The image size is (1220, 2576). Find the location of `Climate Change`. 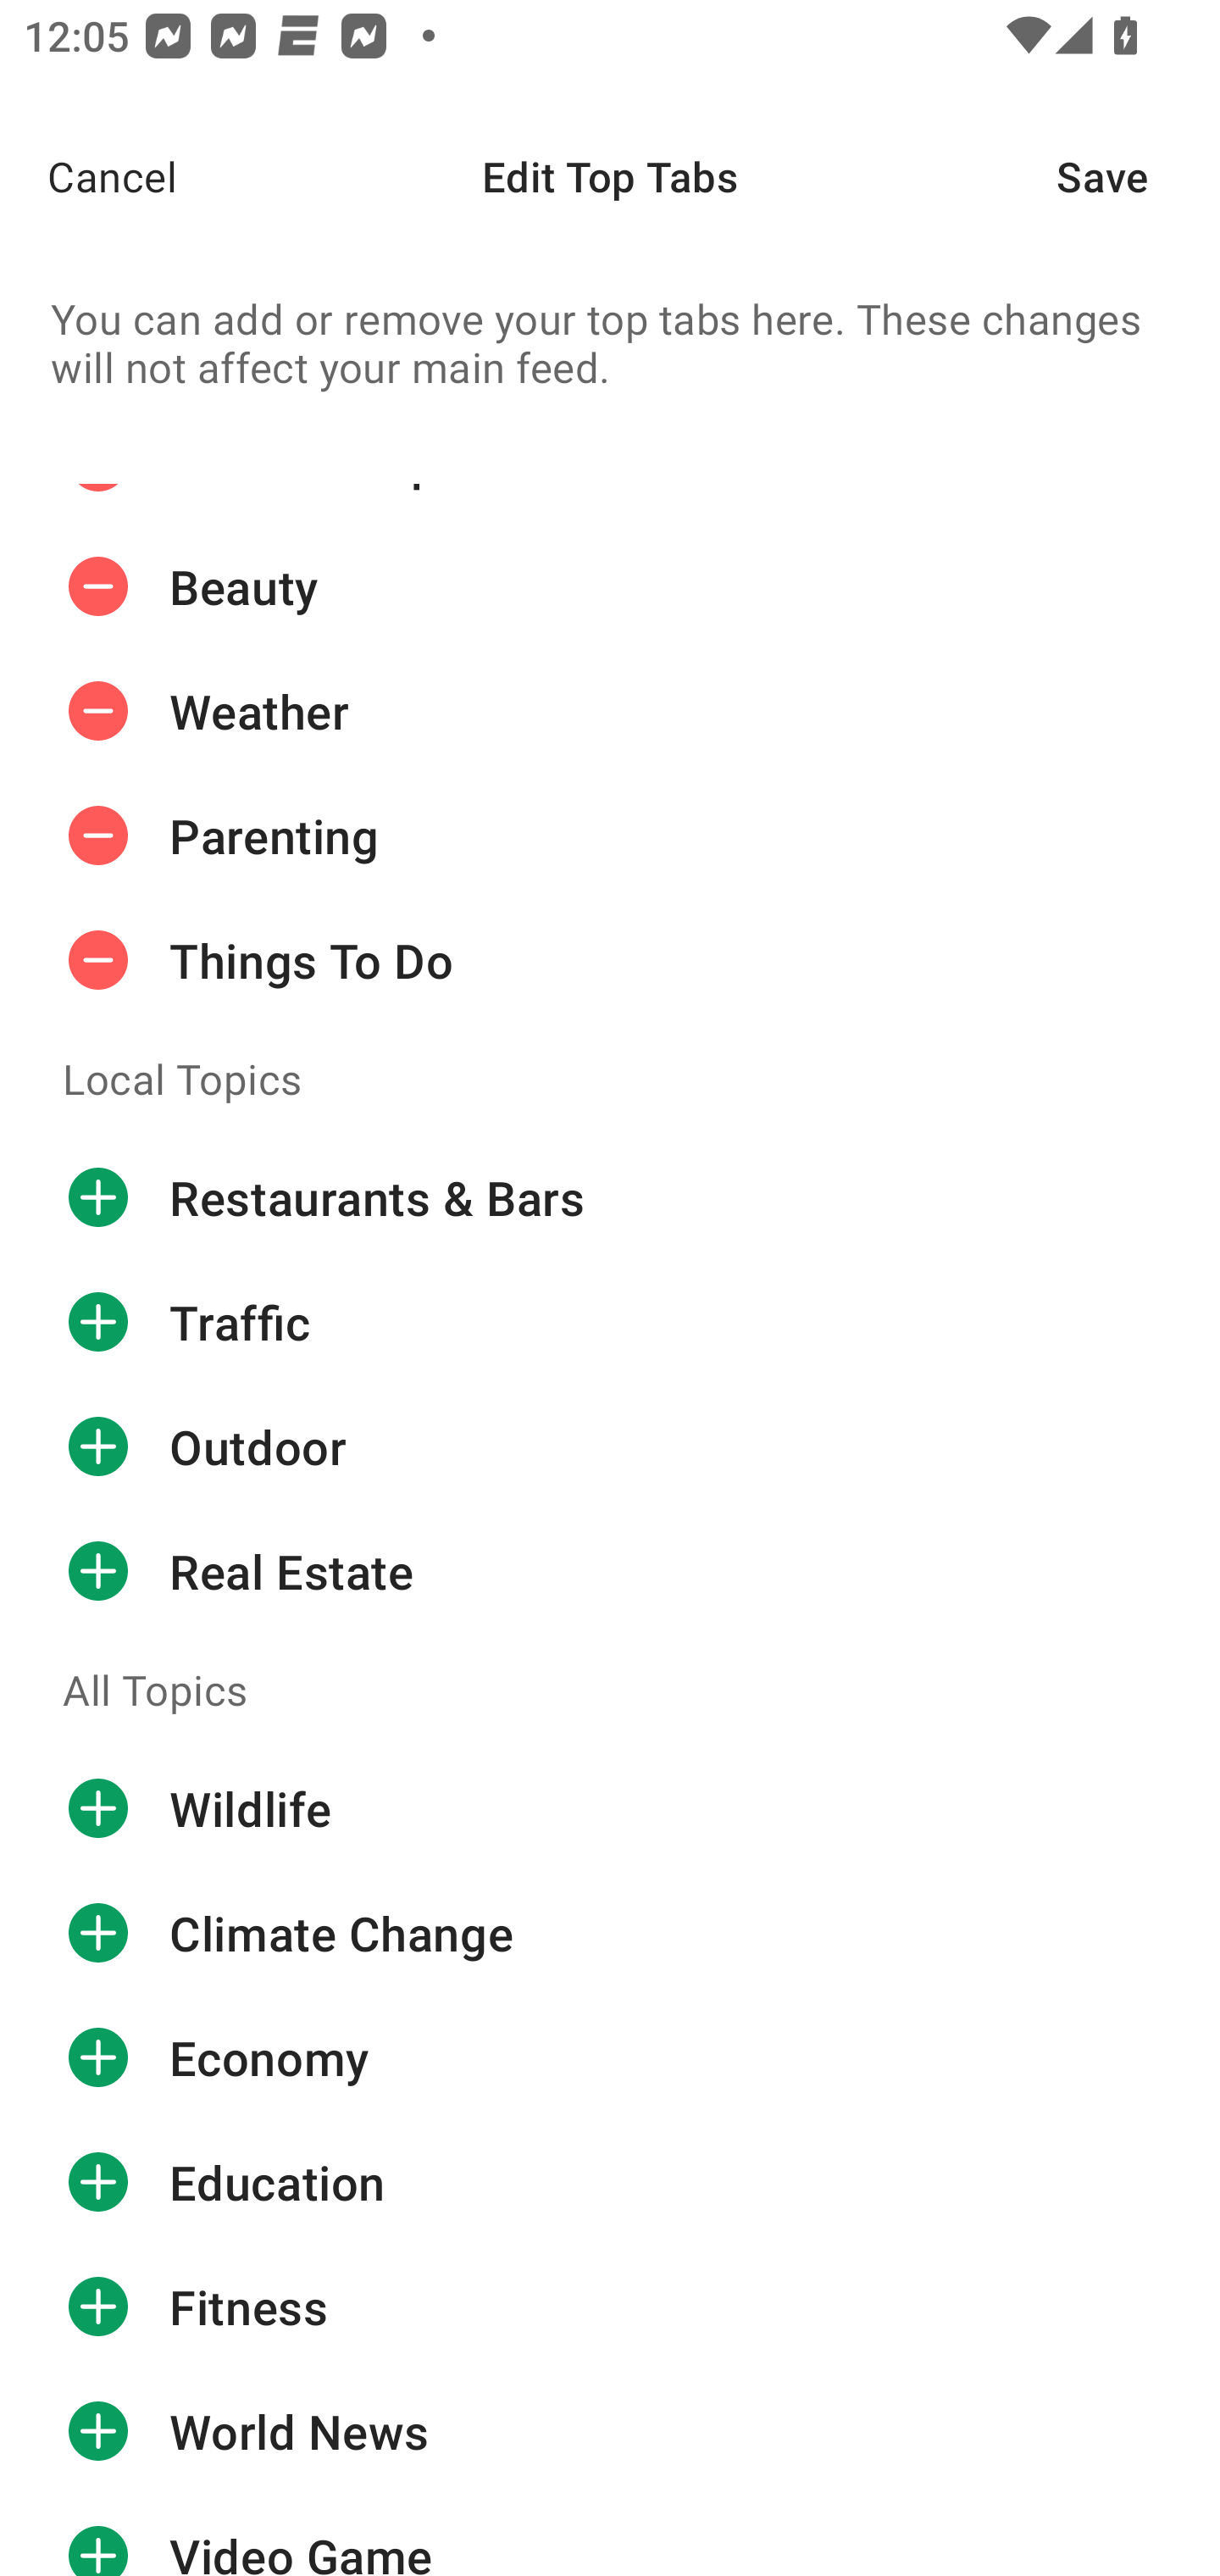

Climate Change is located at coordinates (610, 1934).